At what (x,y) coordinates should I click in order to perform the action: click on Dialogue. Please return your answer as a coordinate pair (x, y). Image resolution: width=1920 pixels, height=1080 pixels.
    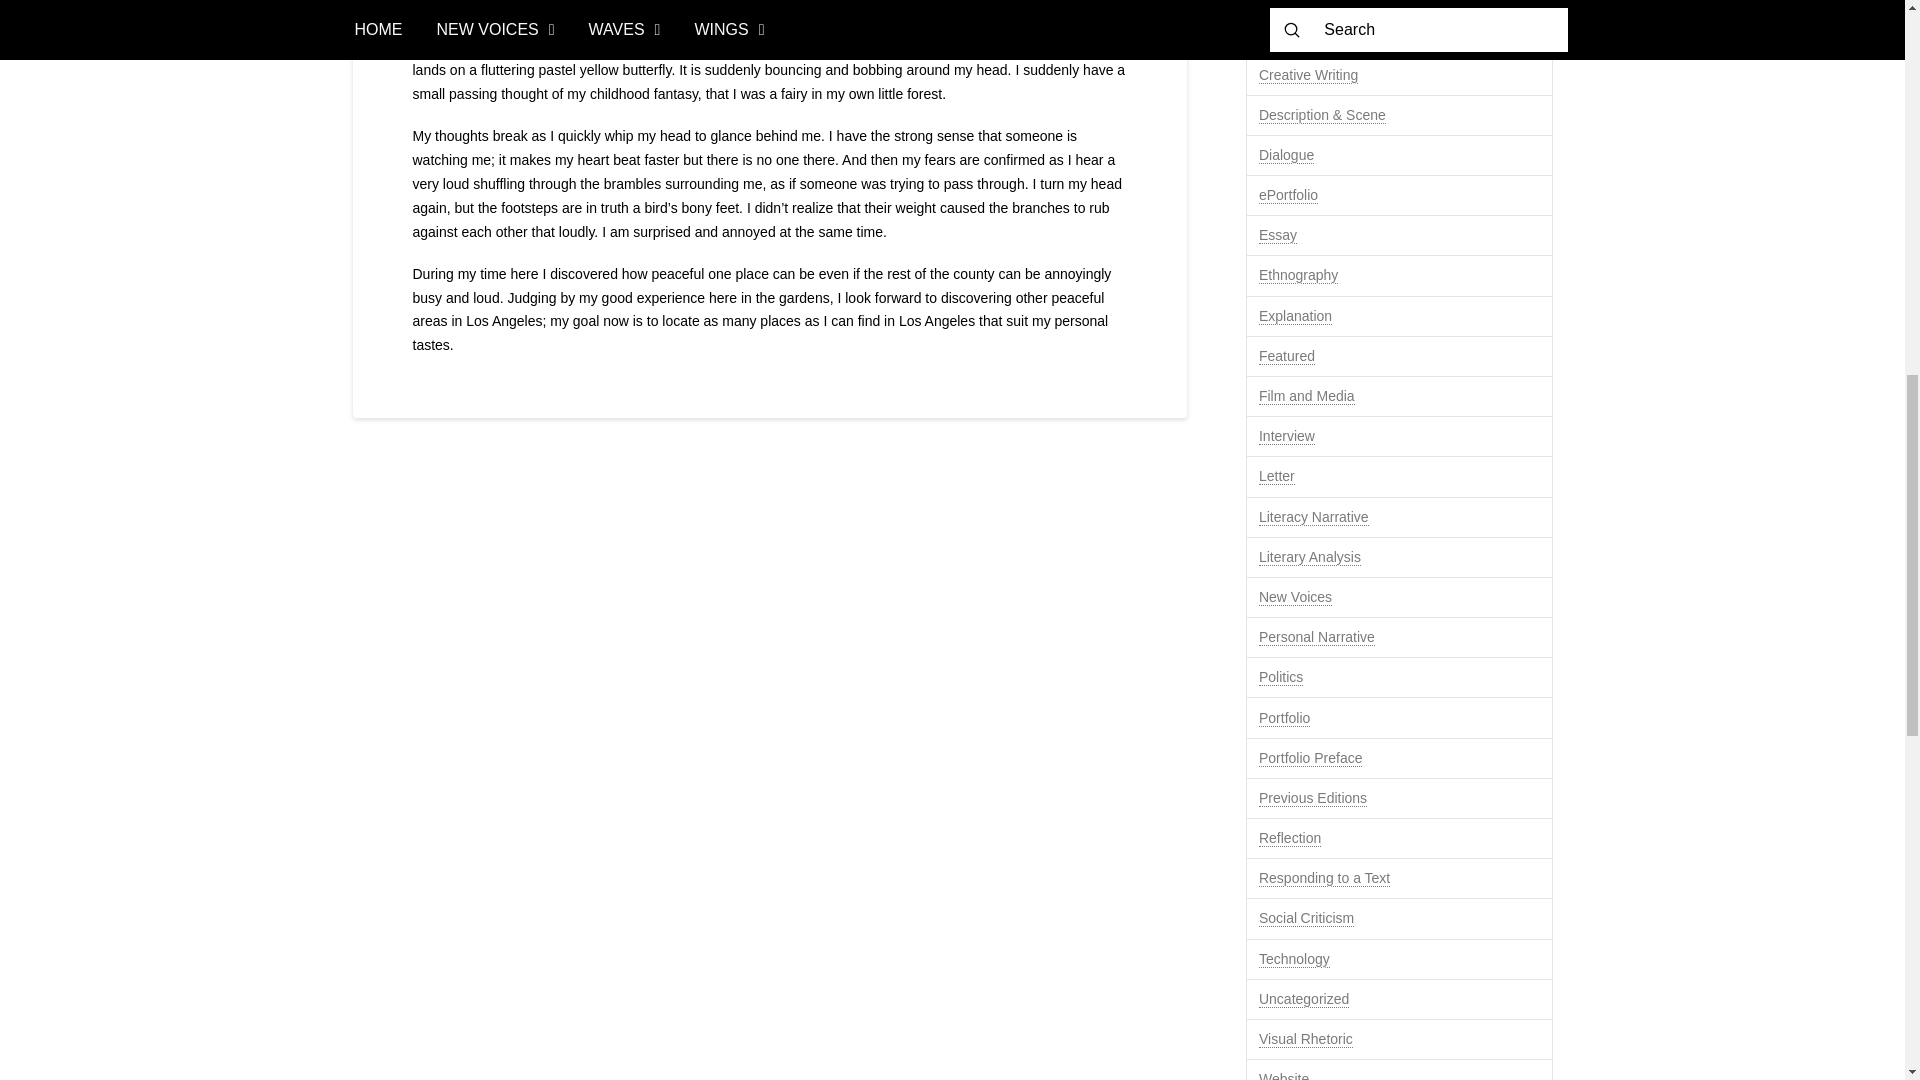
    Looking at the image, I should click on (1286, 155).